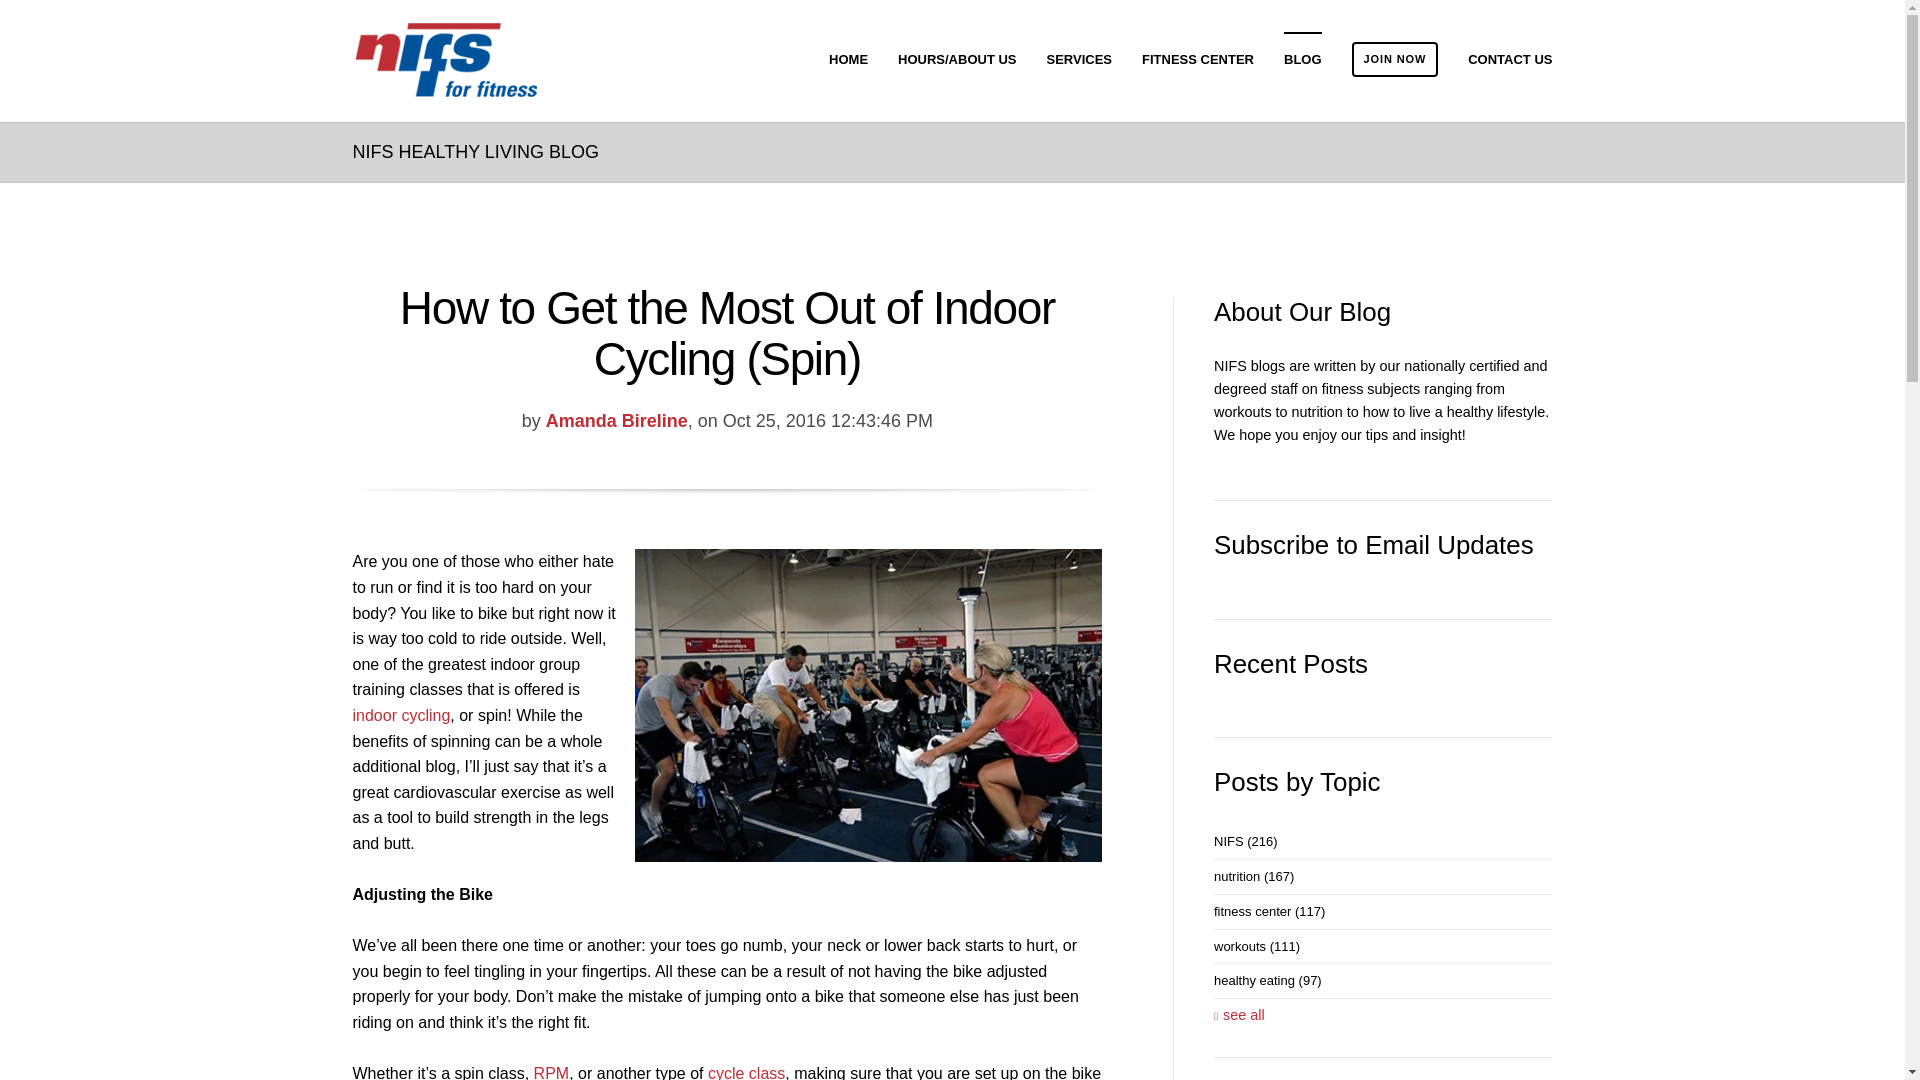  What do you see at coordinates (1080, 60) in the screenshot?
I see `SERVICES` at bounding box center [1080, 60].